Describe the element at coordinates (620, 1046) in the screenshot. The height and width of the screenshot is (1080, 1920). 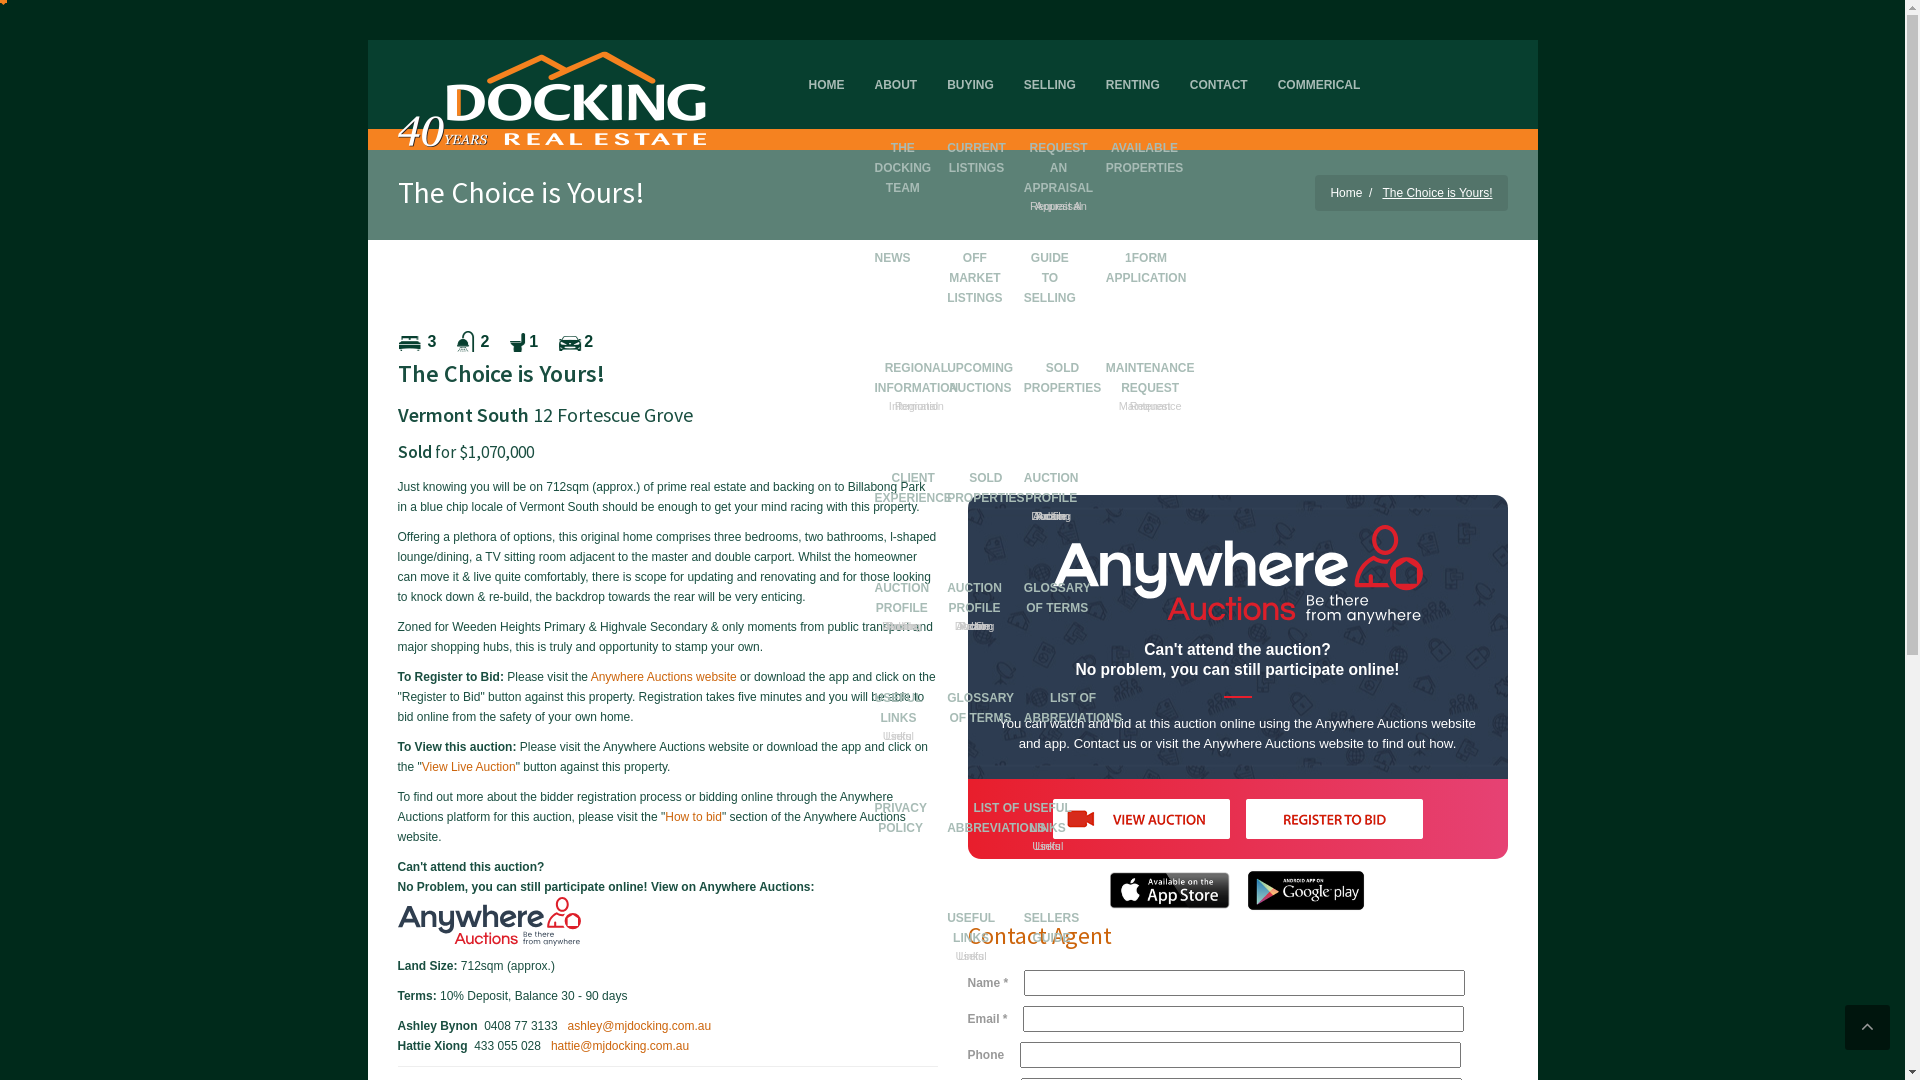
I see `hattie@mjdocking.com.au` at that location.